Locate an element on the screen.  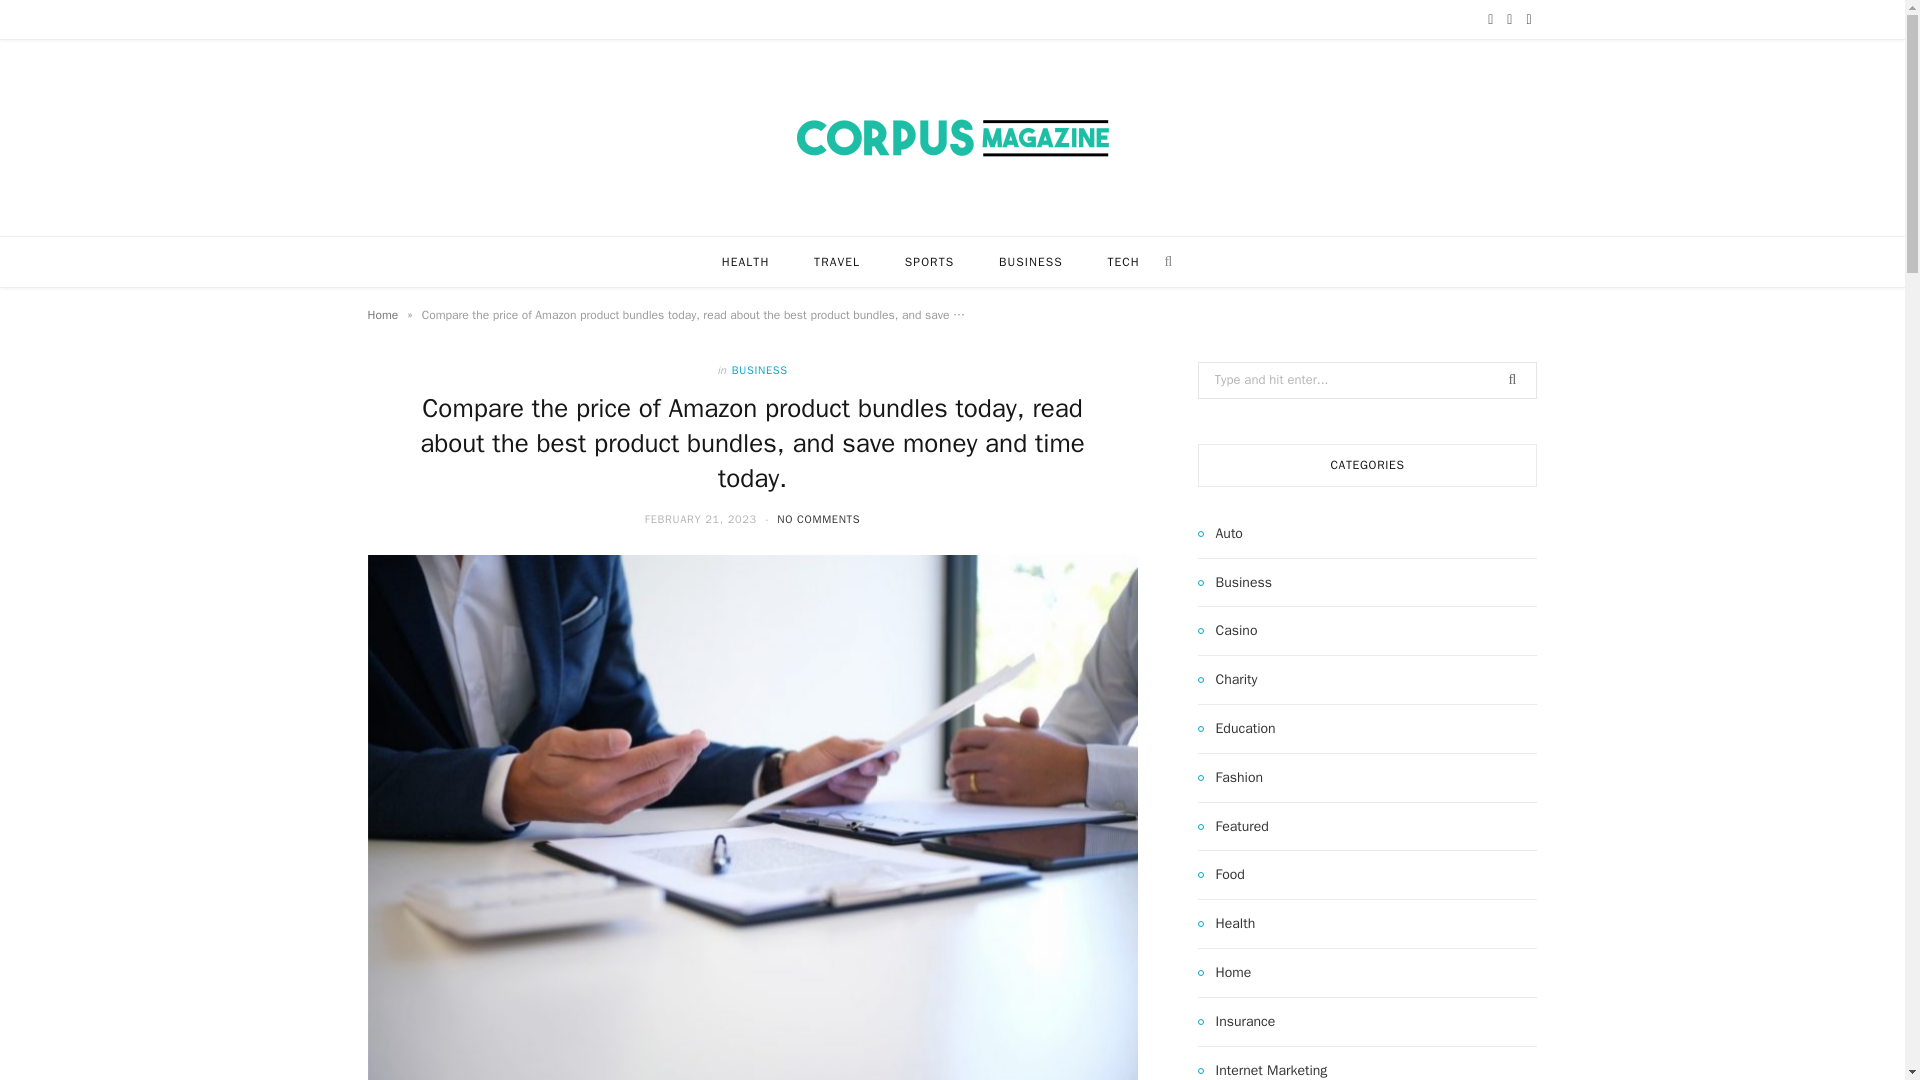
Education is located at coordinates (1237, 728).